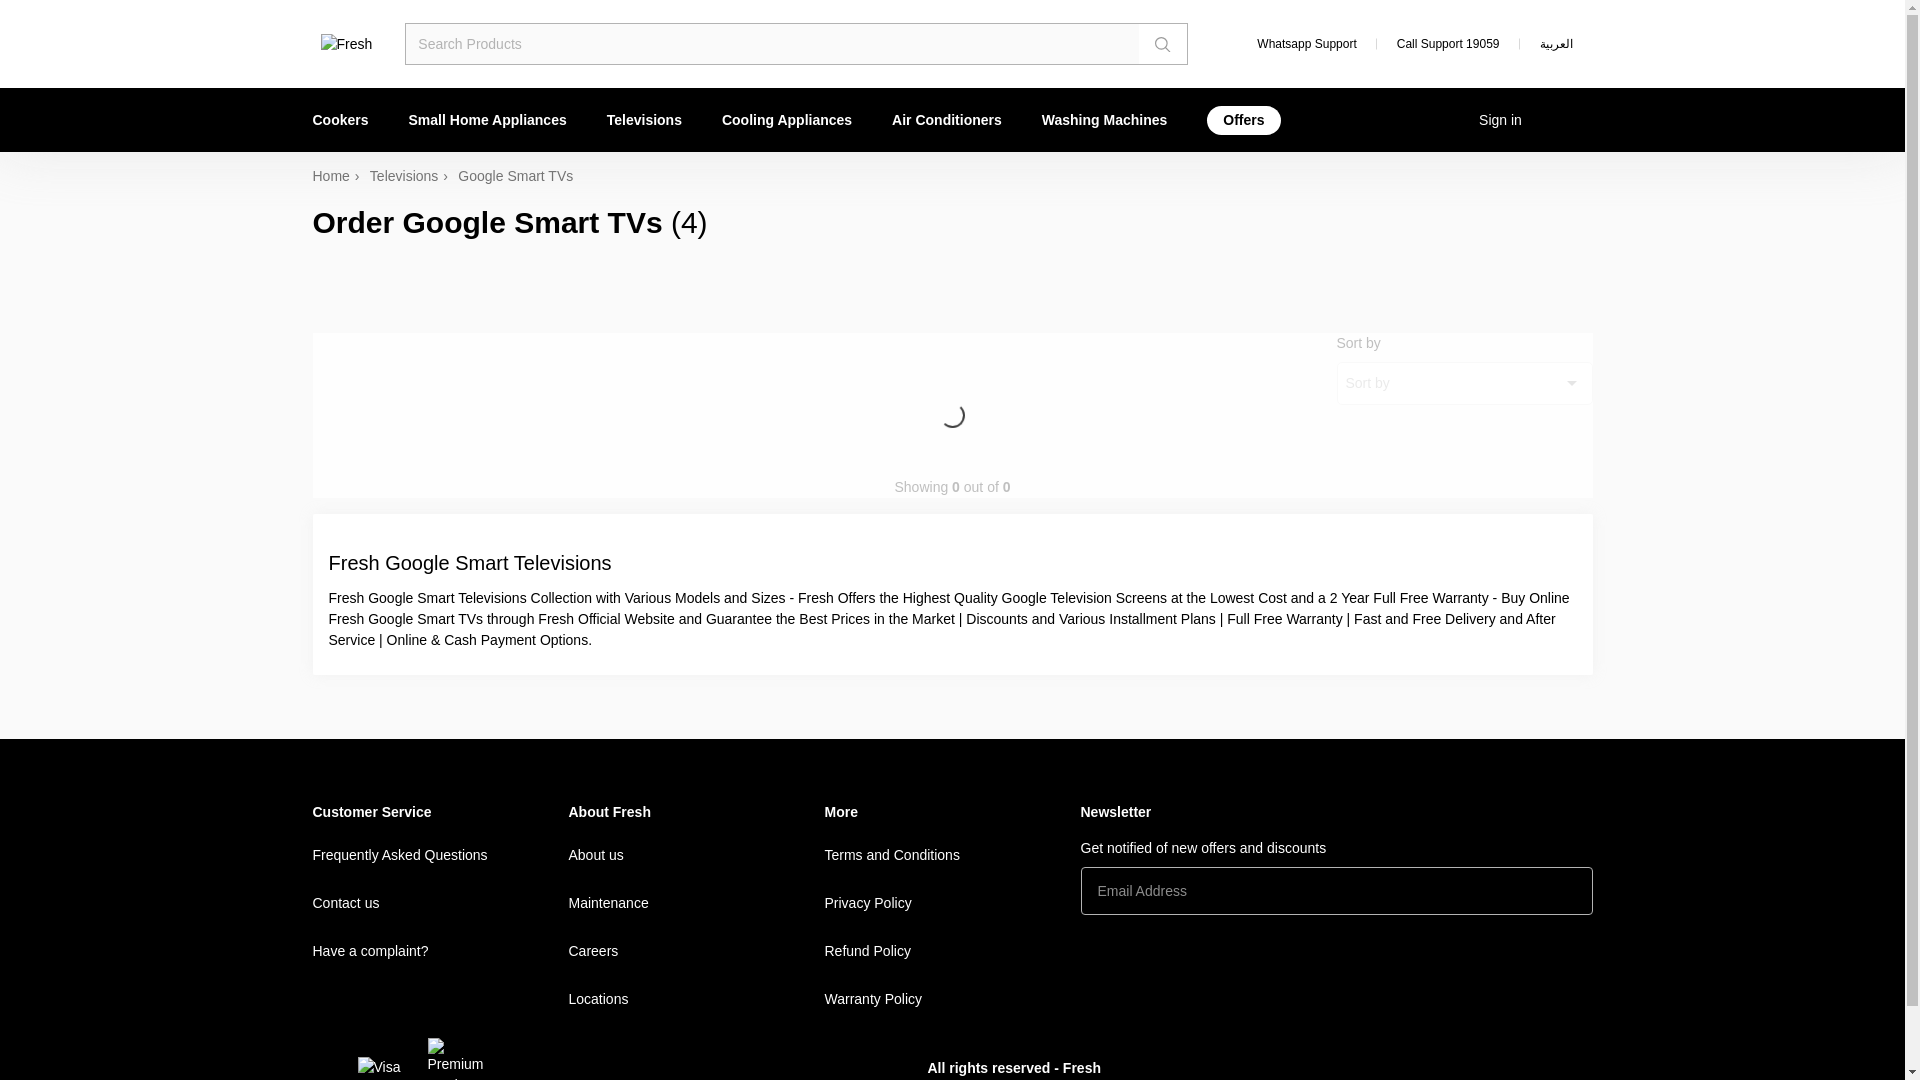 Image resolution: width=1920 pixels, height=1080 pixels. I want to click on Offers, so click(1242, 120).